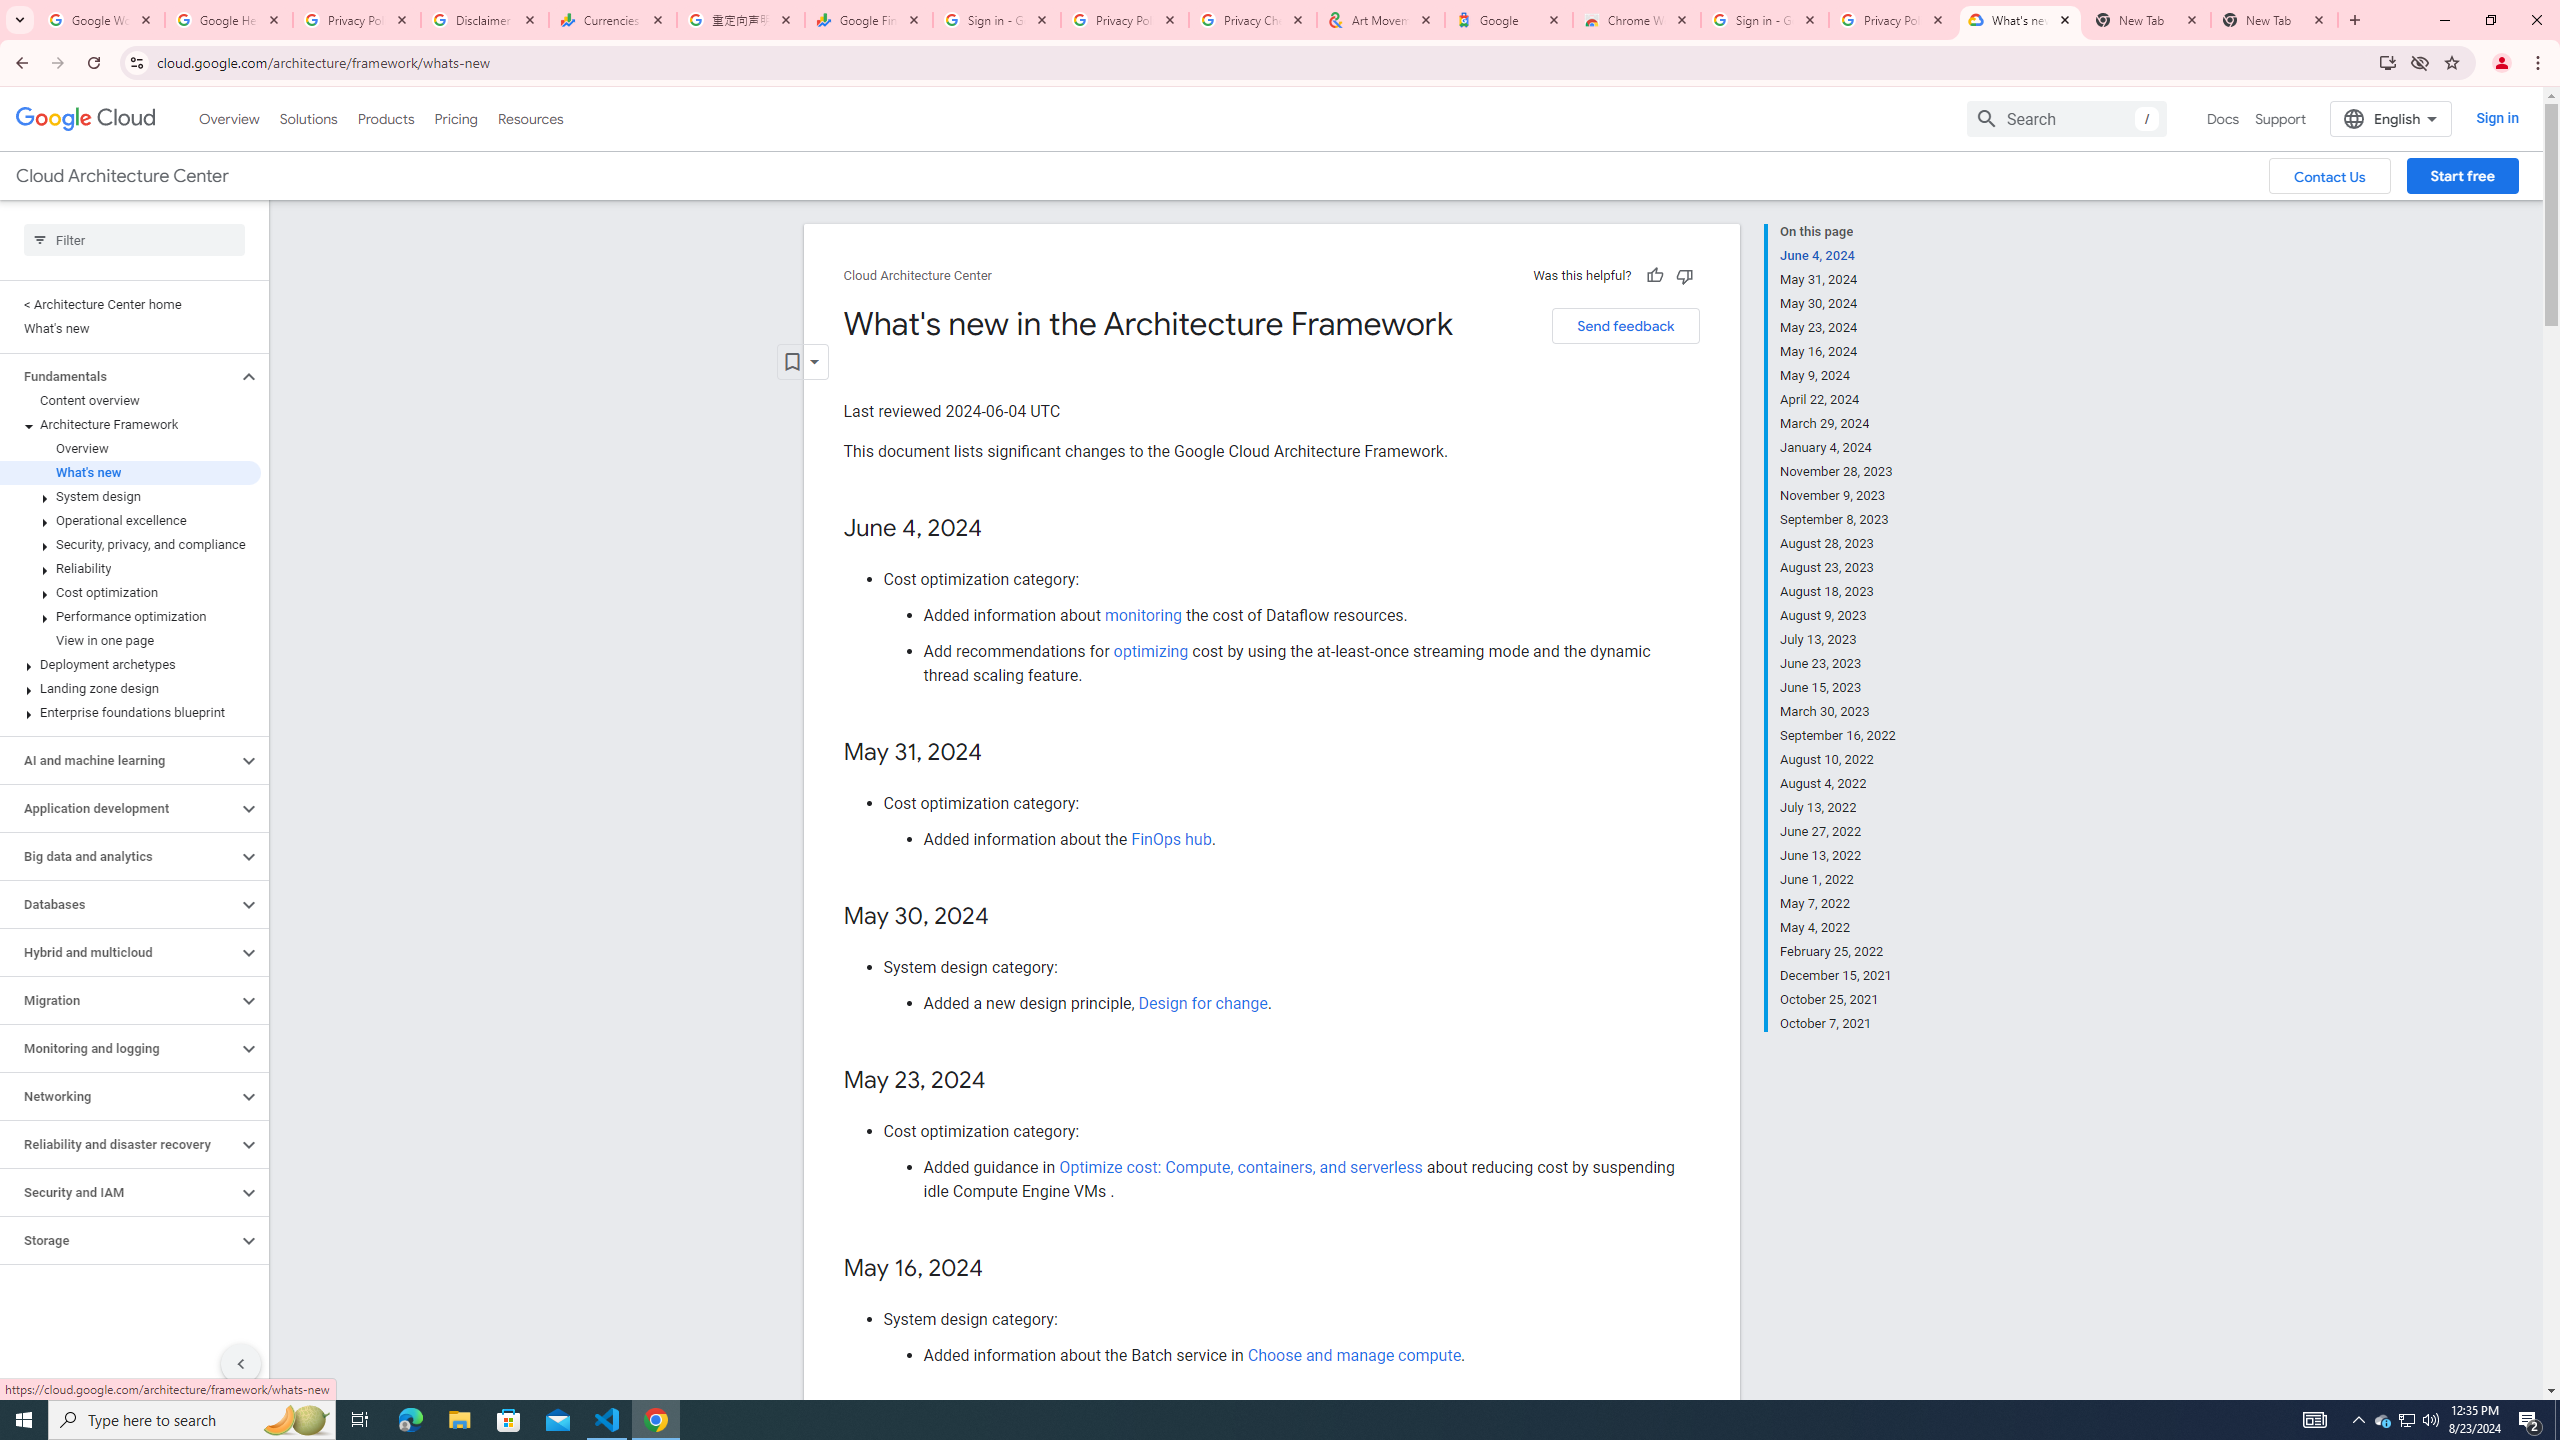 The image size is (2560, 1440). What do you see at coordinates (130, 544) in the screenshot?
I see `Security, privacy, and compliance` at bounding box center [130, 544].